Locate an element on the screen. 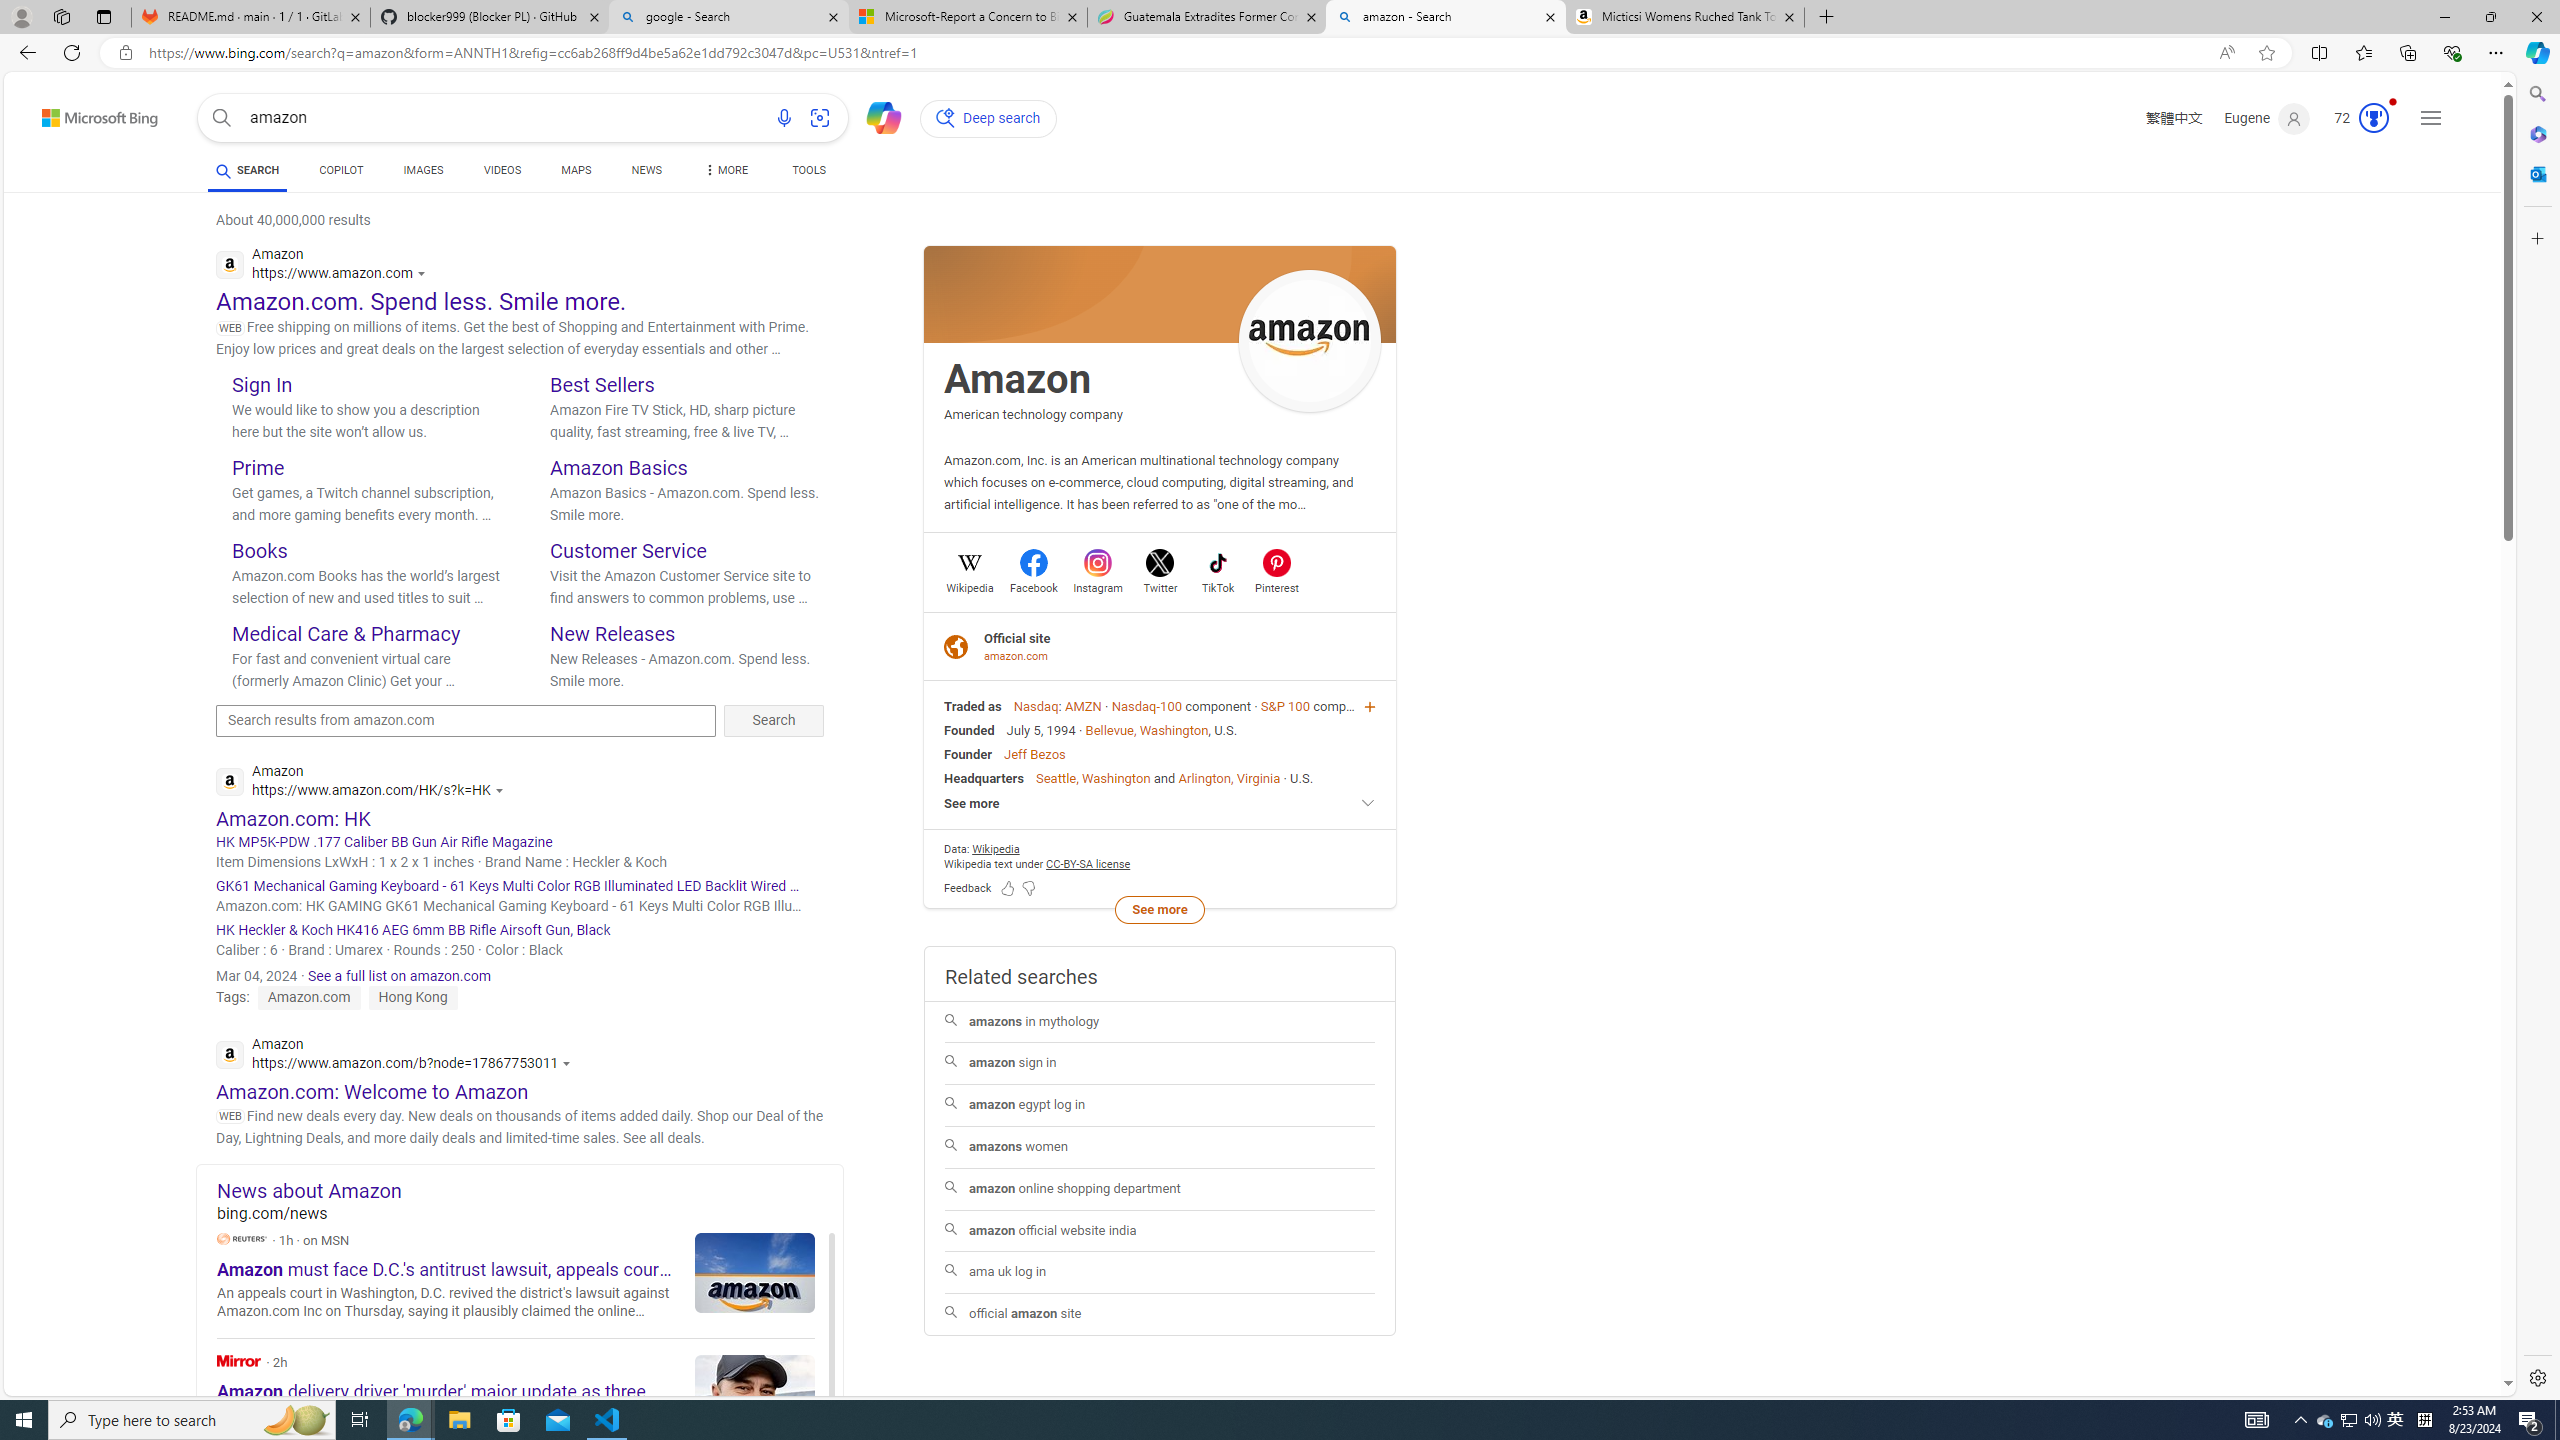  Customer Service is located at coordinates (628, 550).